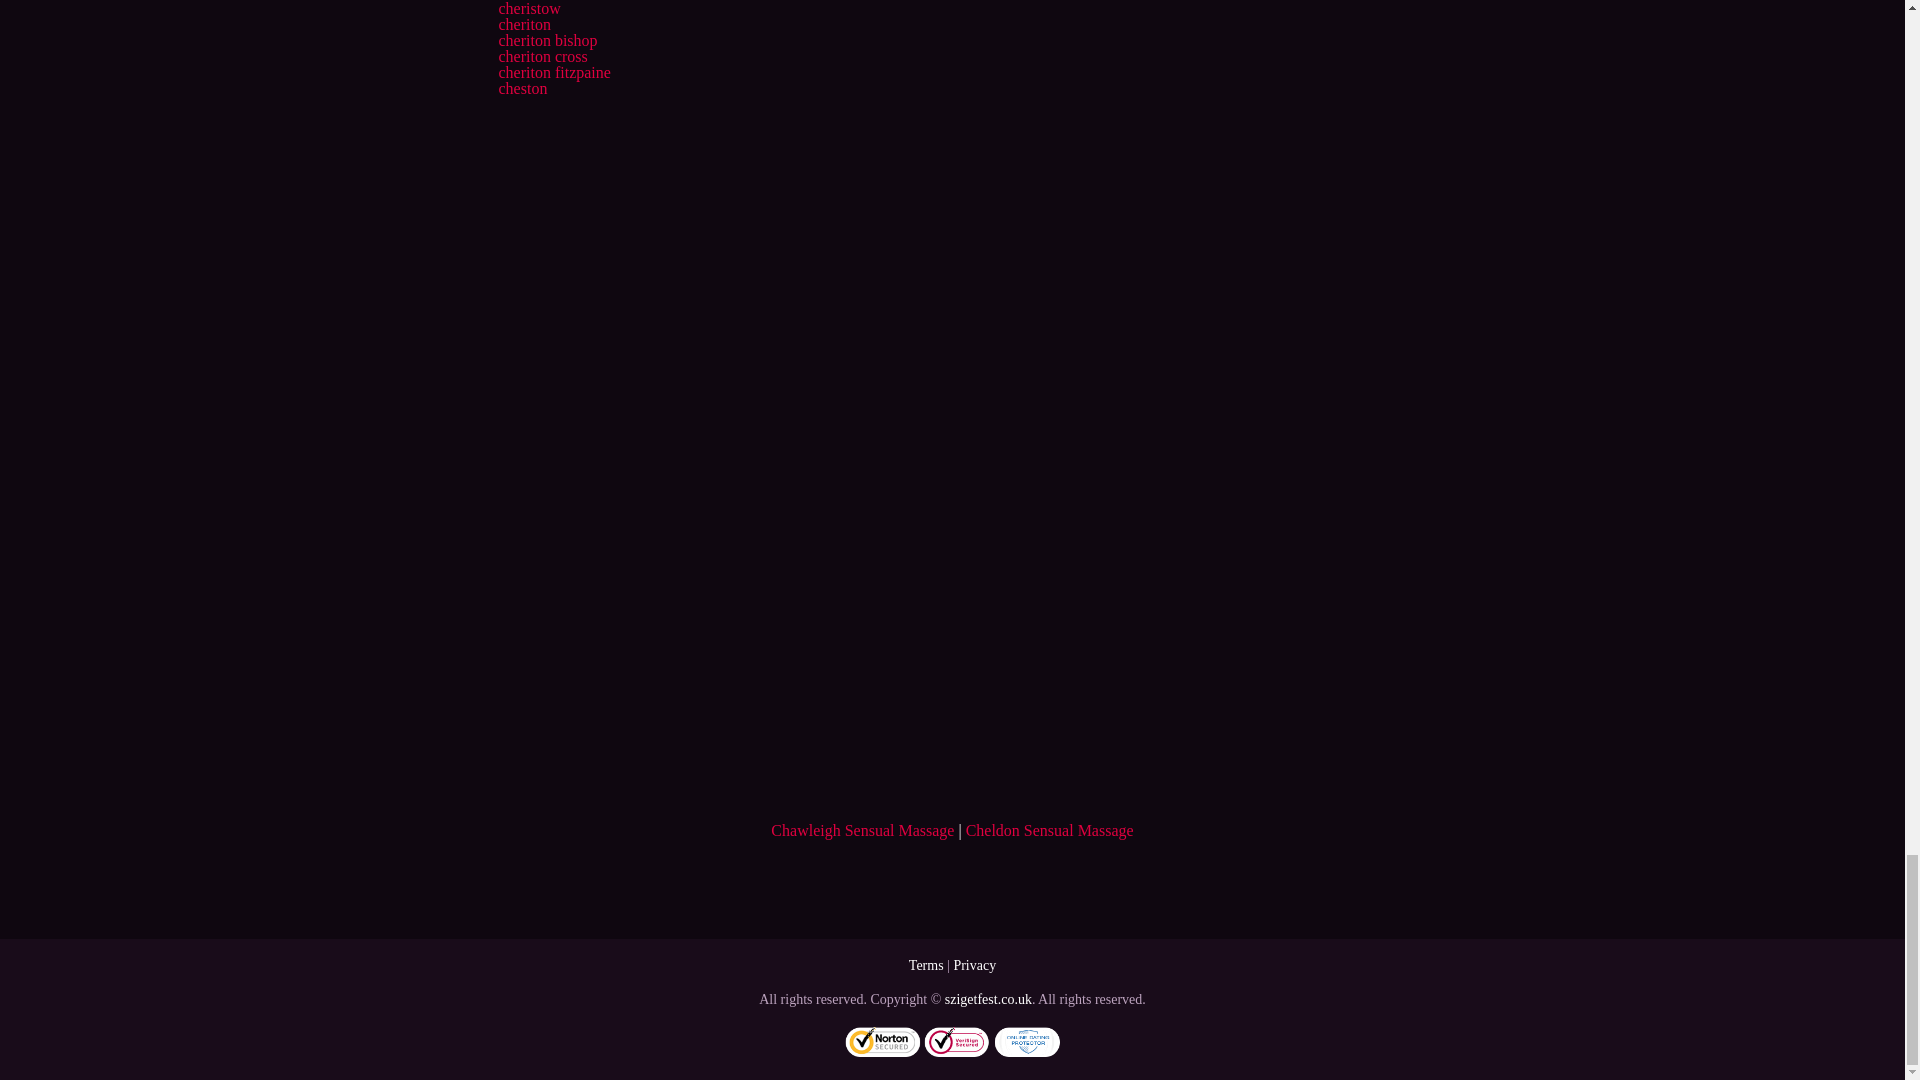  Describe the element at coordinates (547, 40) in the screenshot. I see `cheriton bishop` at that location.